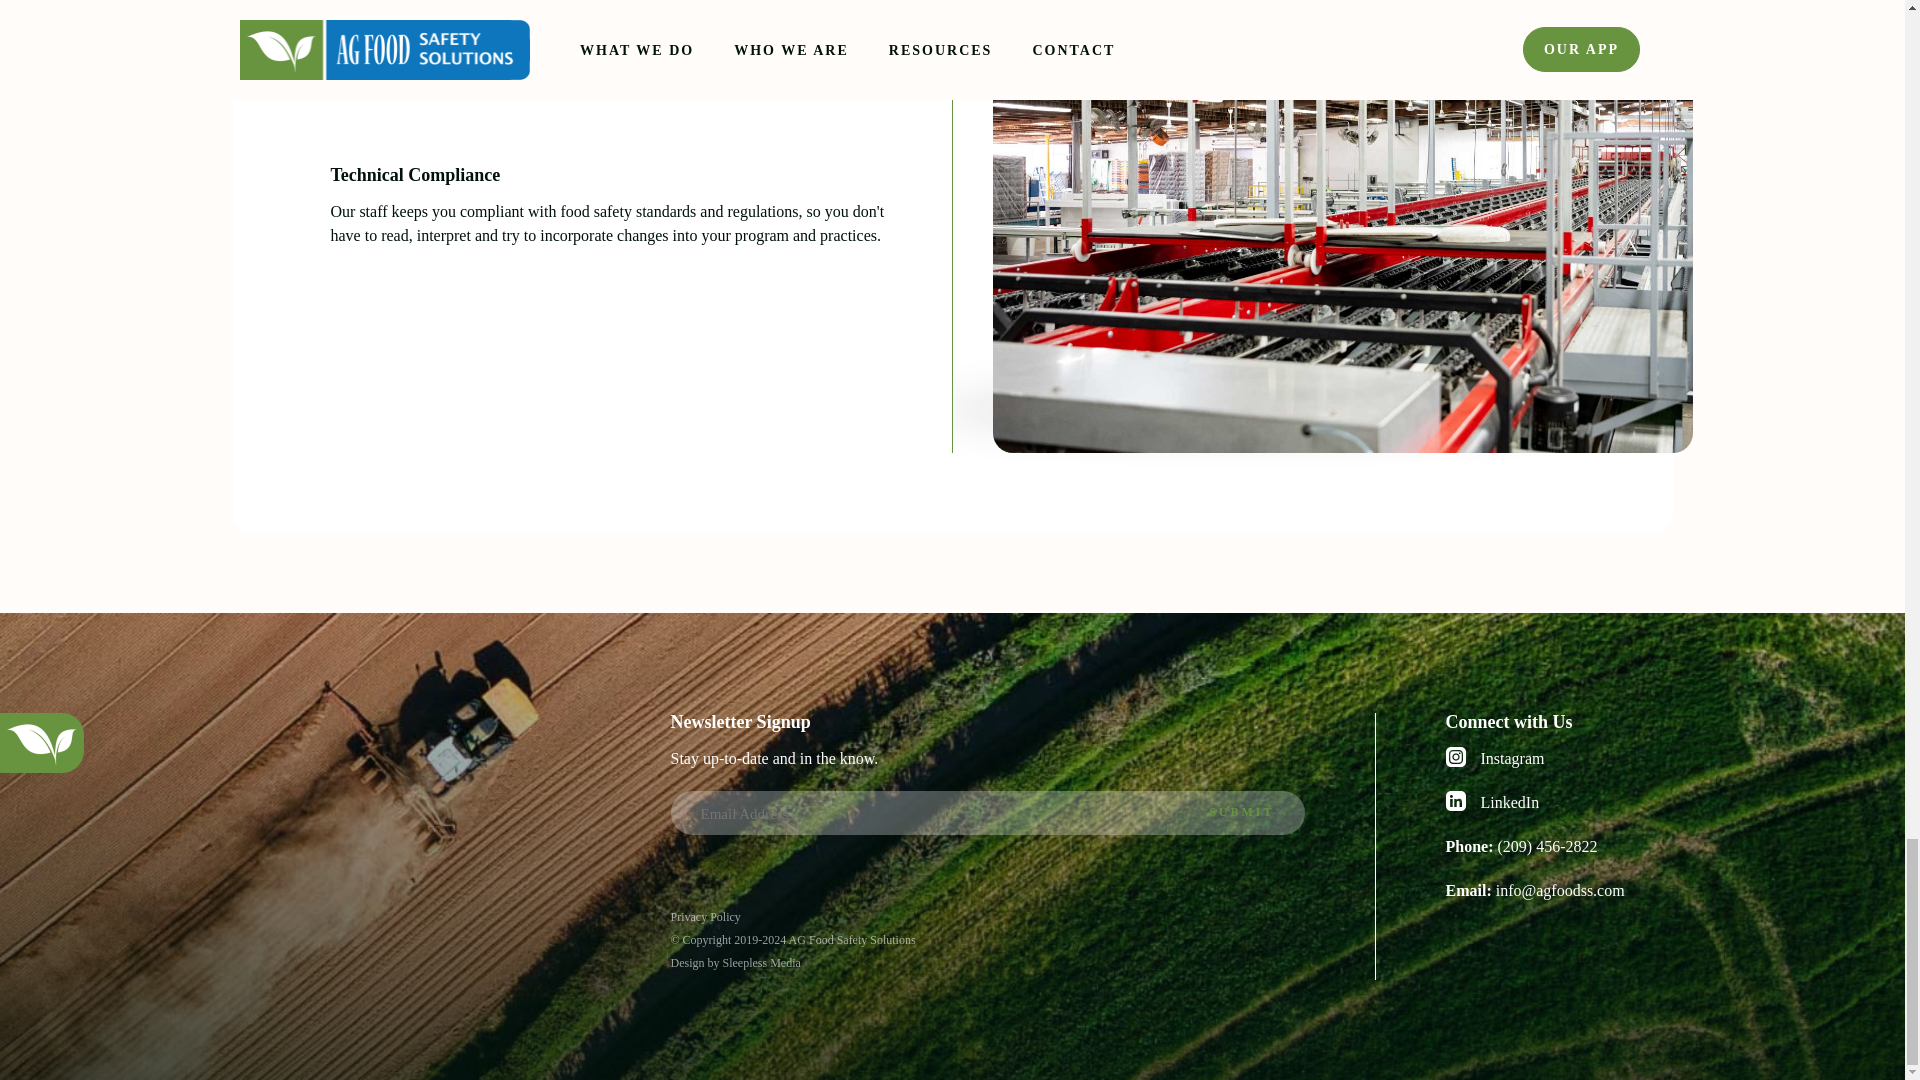 The image size is (1920, 1080). What do you see at coordinates (760, 962) in the screenshot?
I see `Sleepless Media` at bounding box center [760, 962].